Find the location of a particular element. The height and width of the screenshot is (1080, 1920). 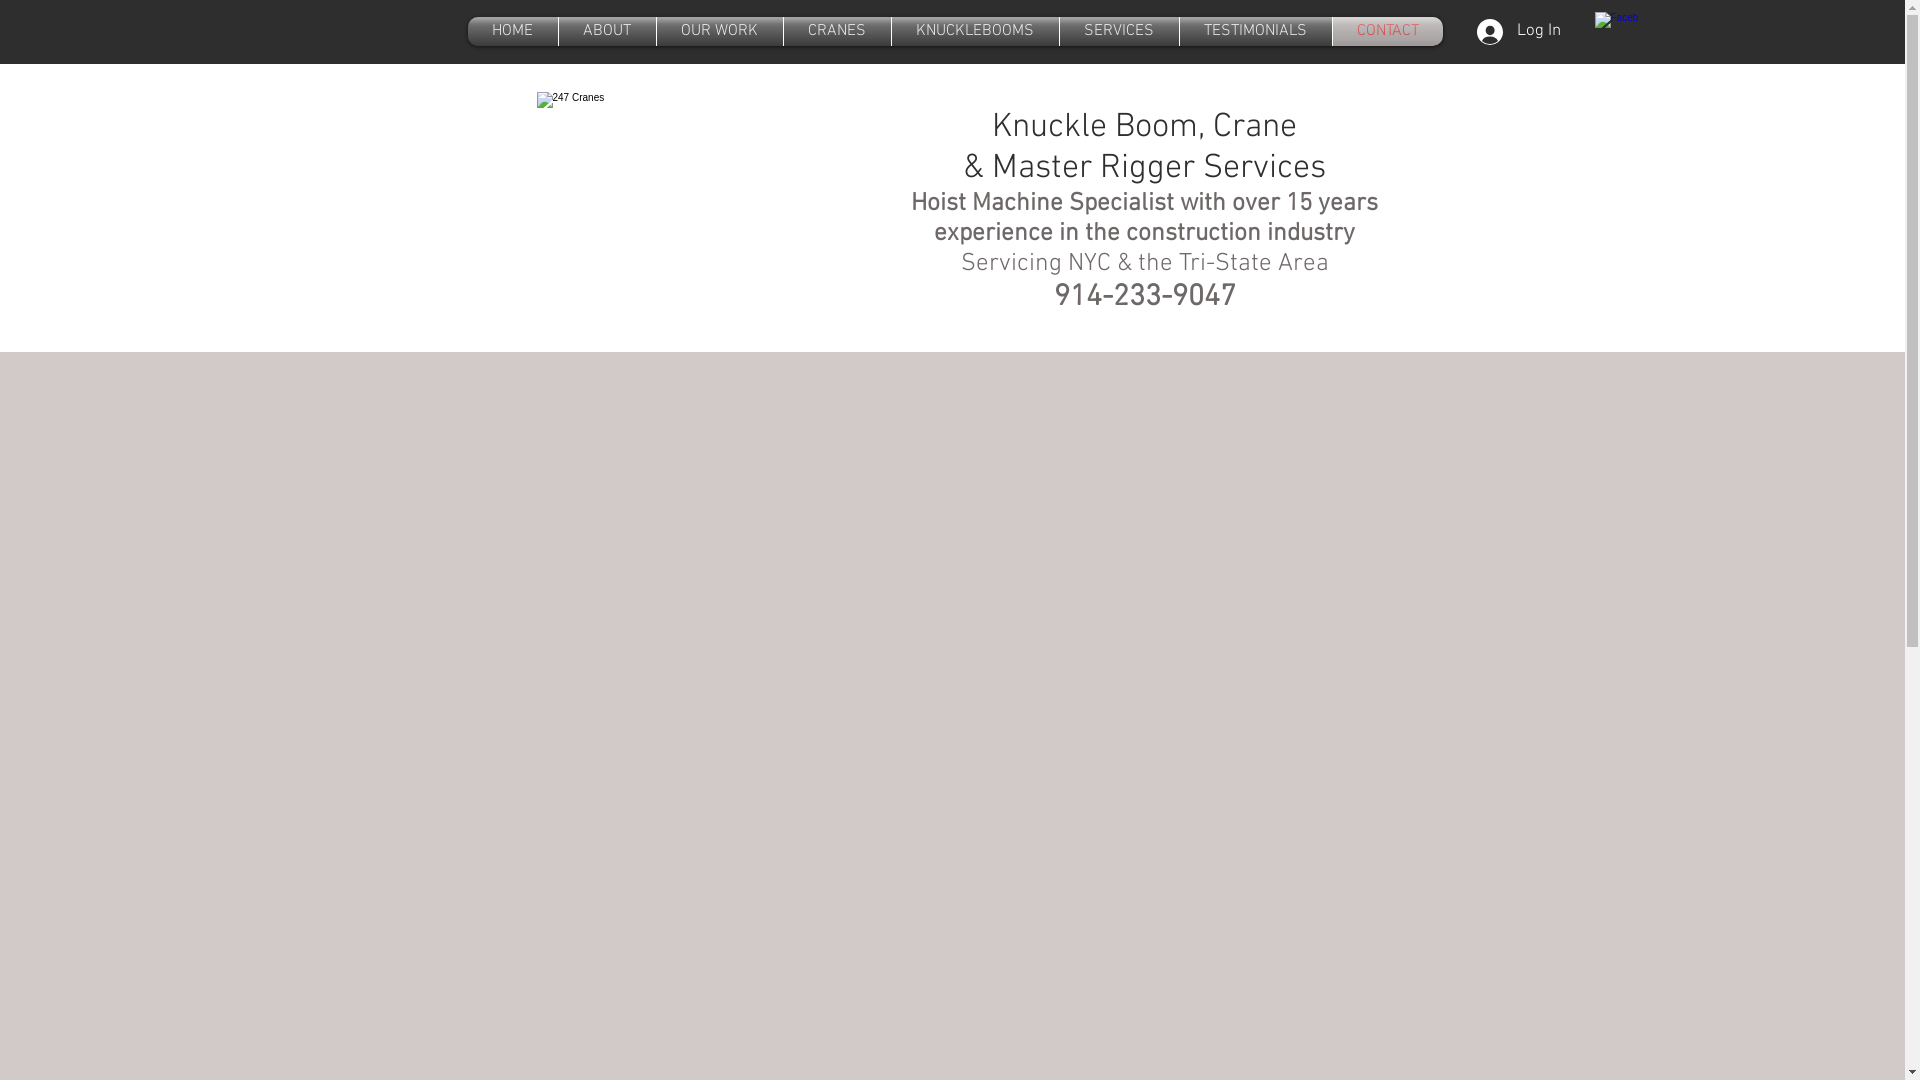

Log In is located at coordinates (1518, 32).